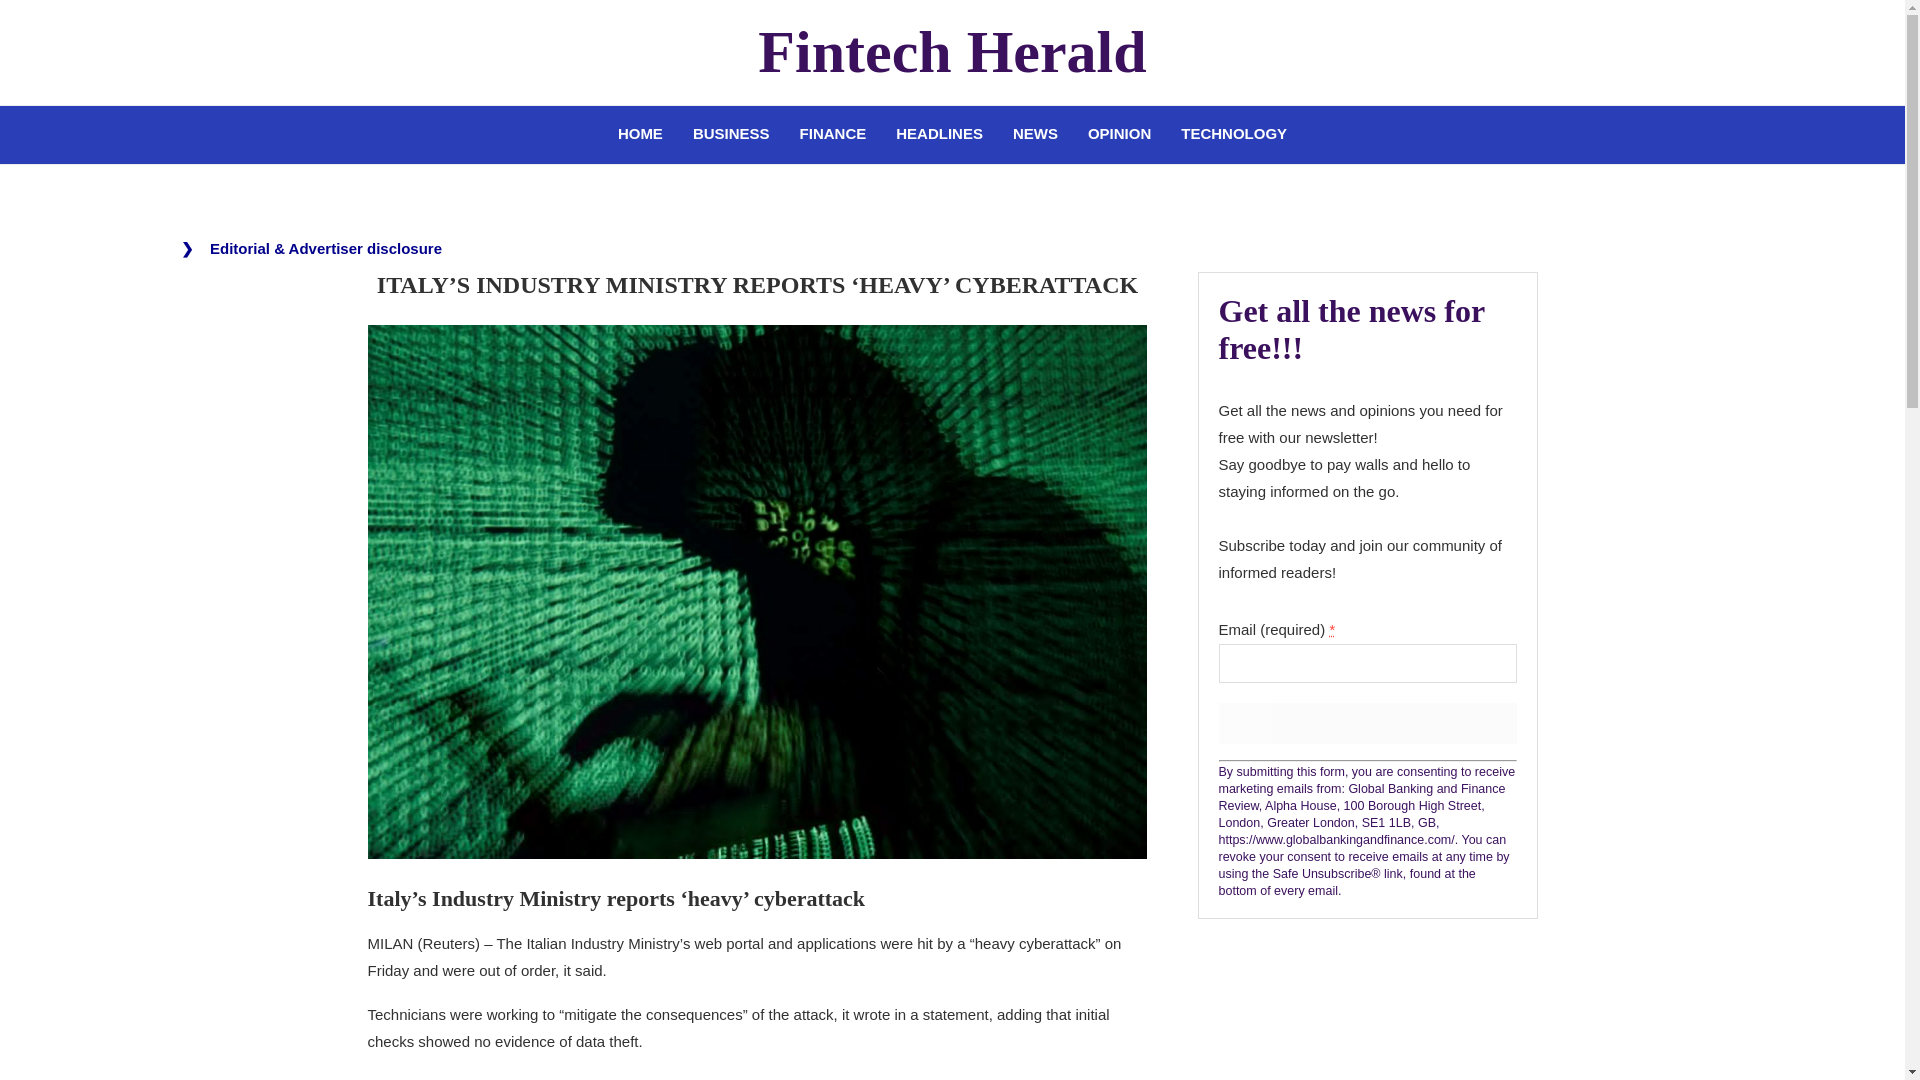 The width and height of the screenshot is (1920, 1080). Describe the element at coordinates (1036, 134) in the screenshot. I see `NEWS` at that location.